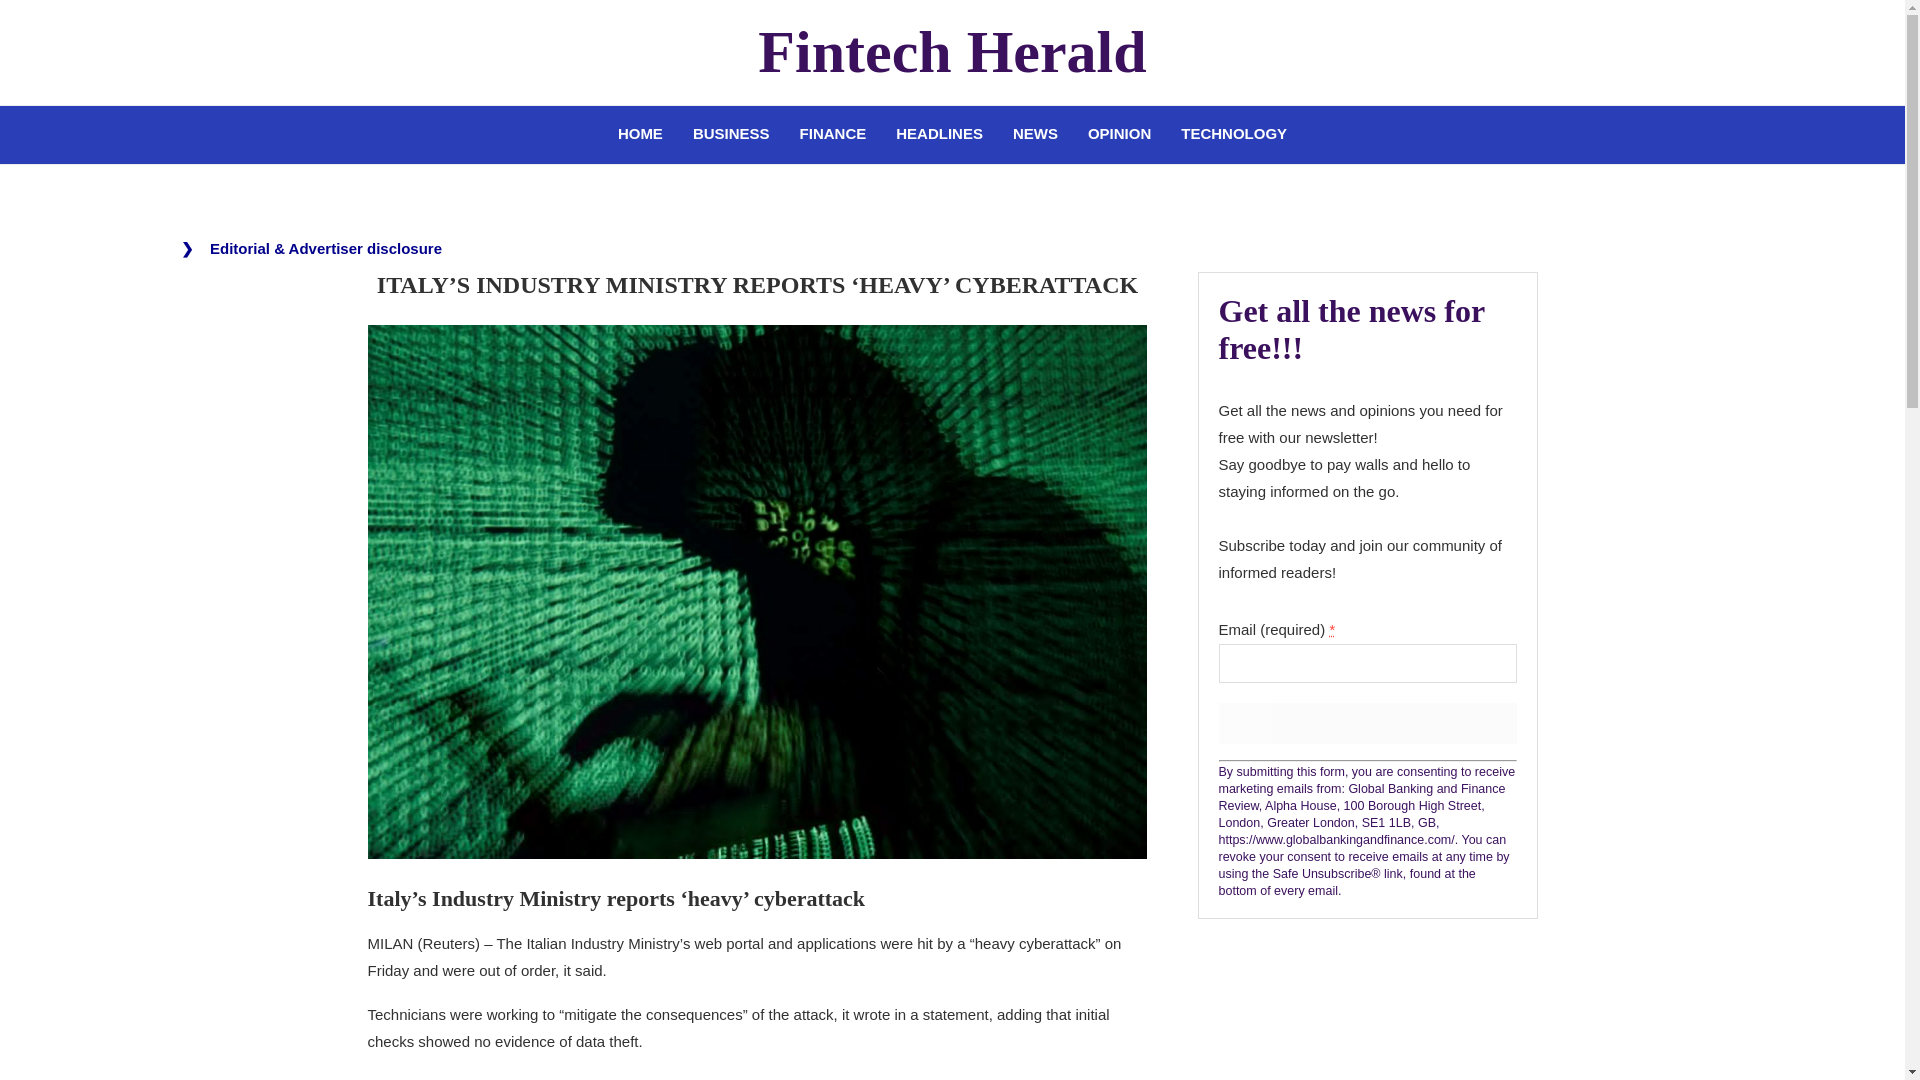 The width and height of the screenshot is (1920, 1080). Describe the element at coordinates (1036, 134) in the screenshot. I see `NEWS` at that location.